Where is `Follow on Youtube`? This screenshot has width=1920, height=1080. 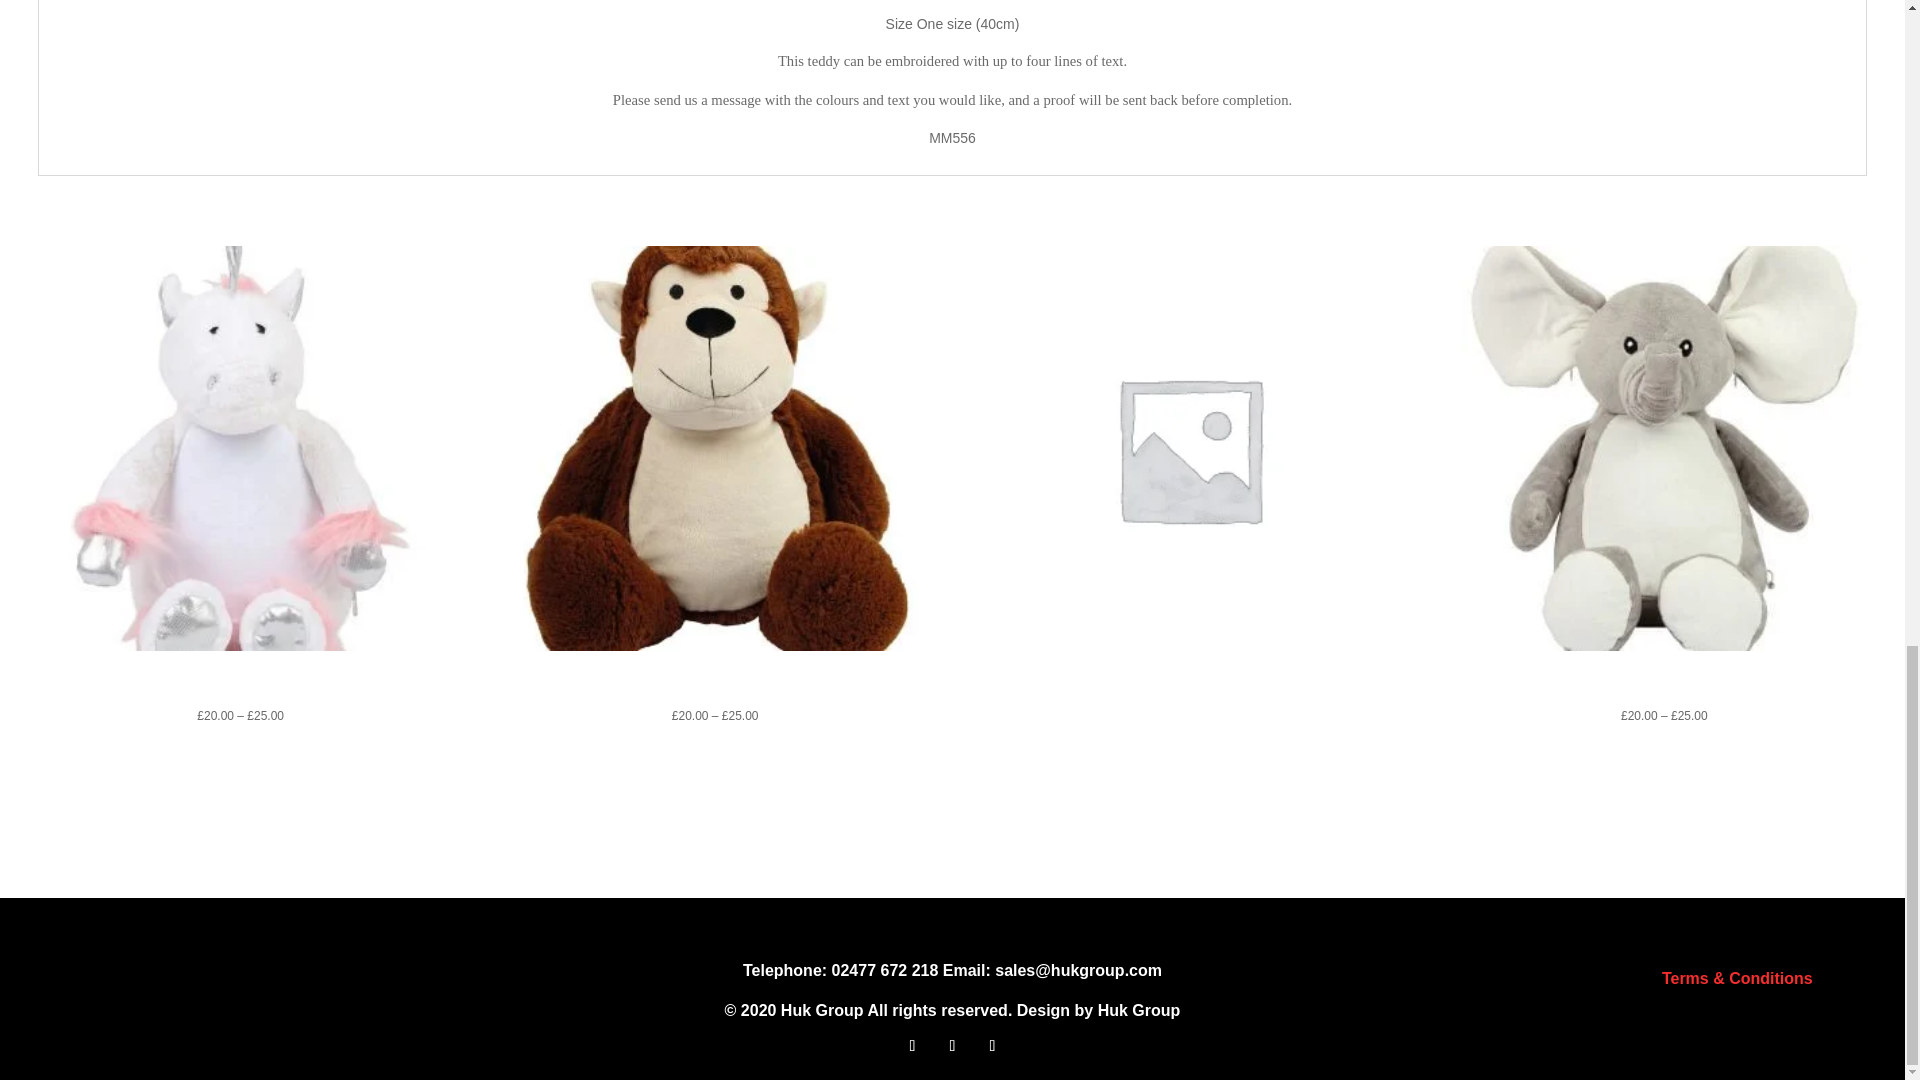 Follow on Youtube is located at coordinates (992, 1046).